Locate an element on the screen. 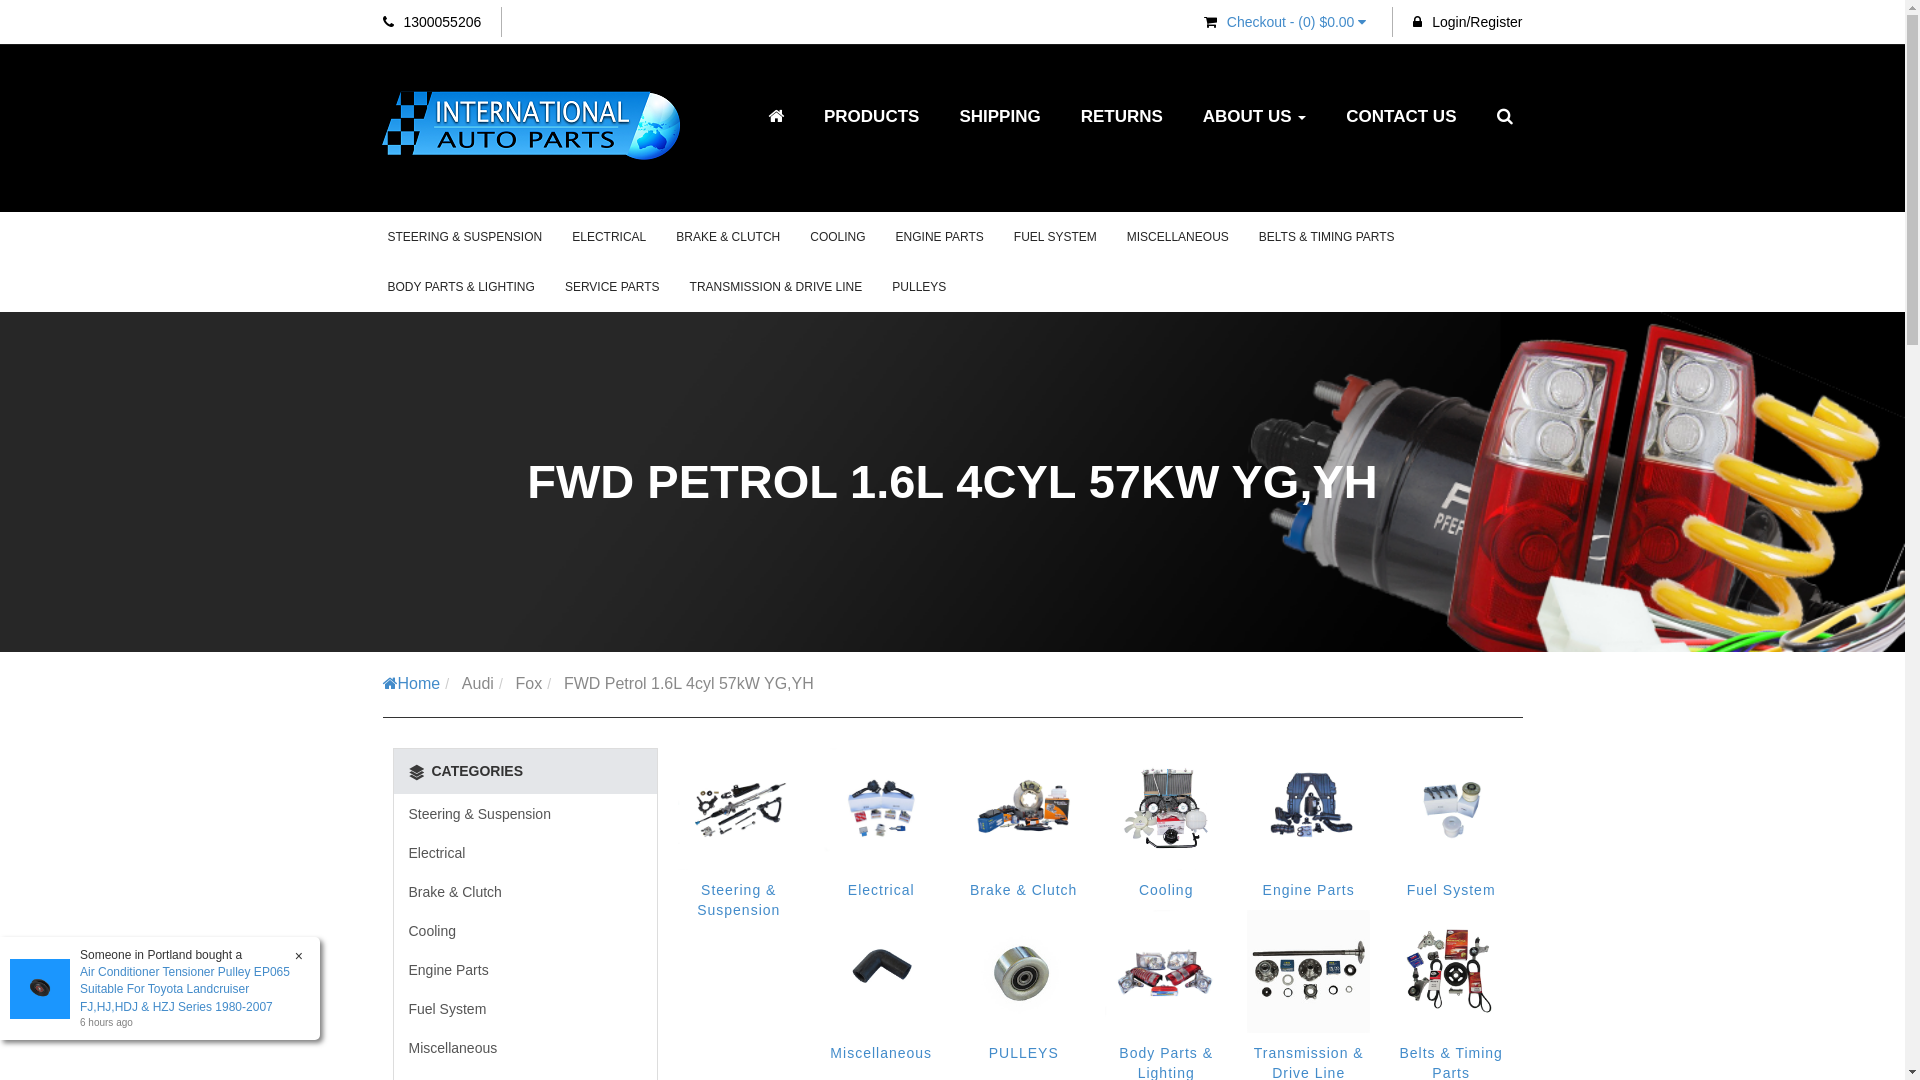  BRAKE & CLUTCH is located at coordinates (728, 237).